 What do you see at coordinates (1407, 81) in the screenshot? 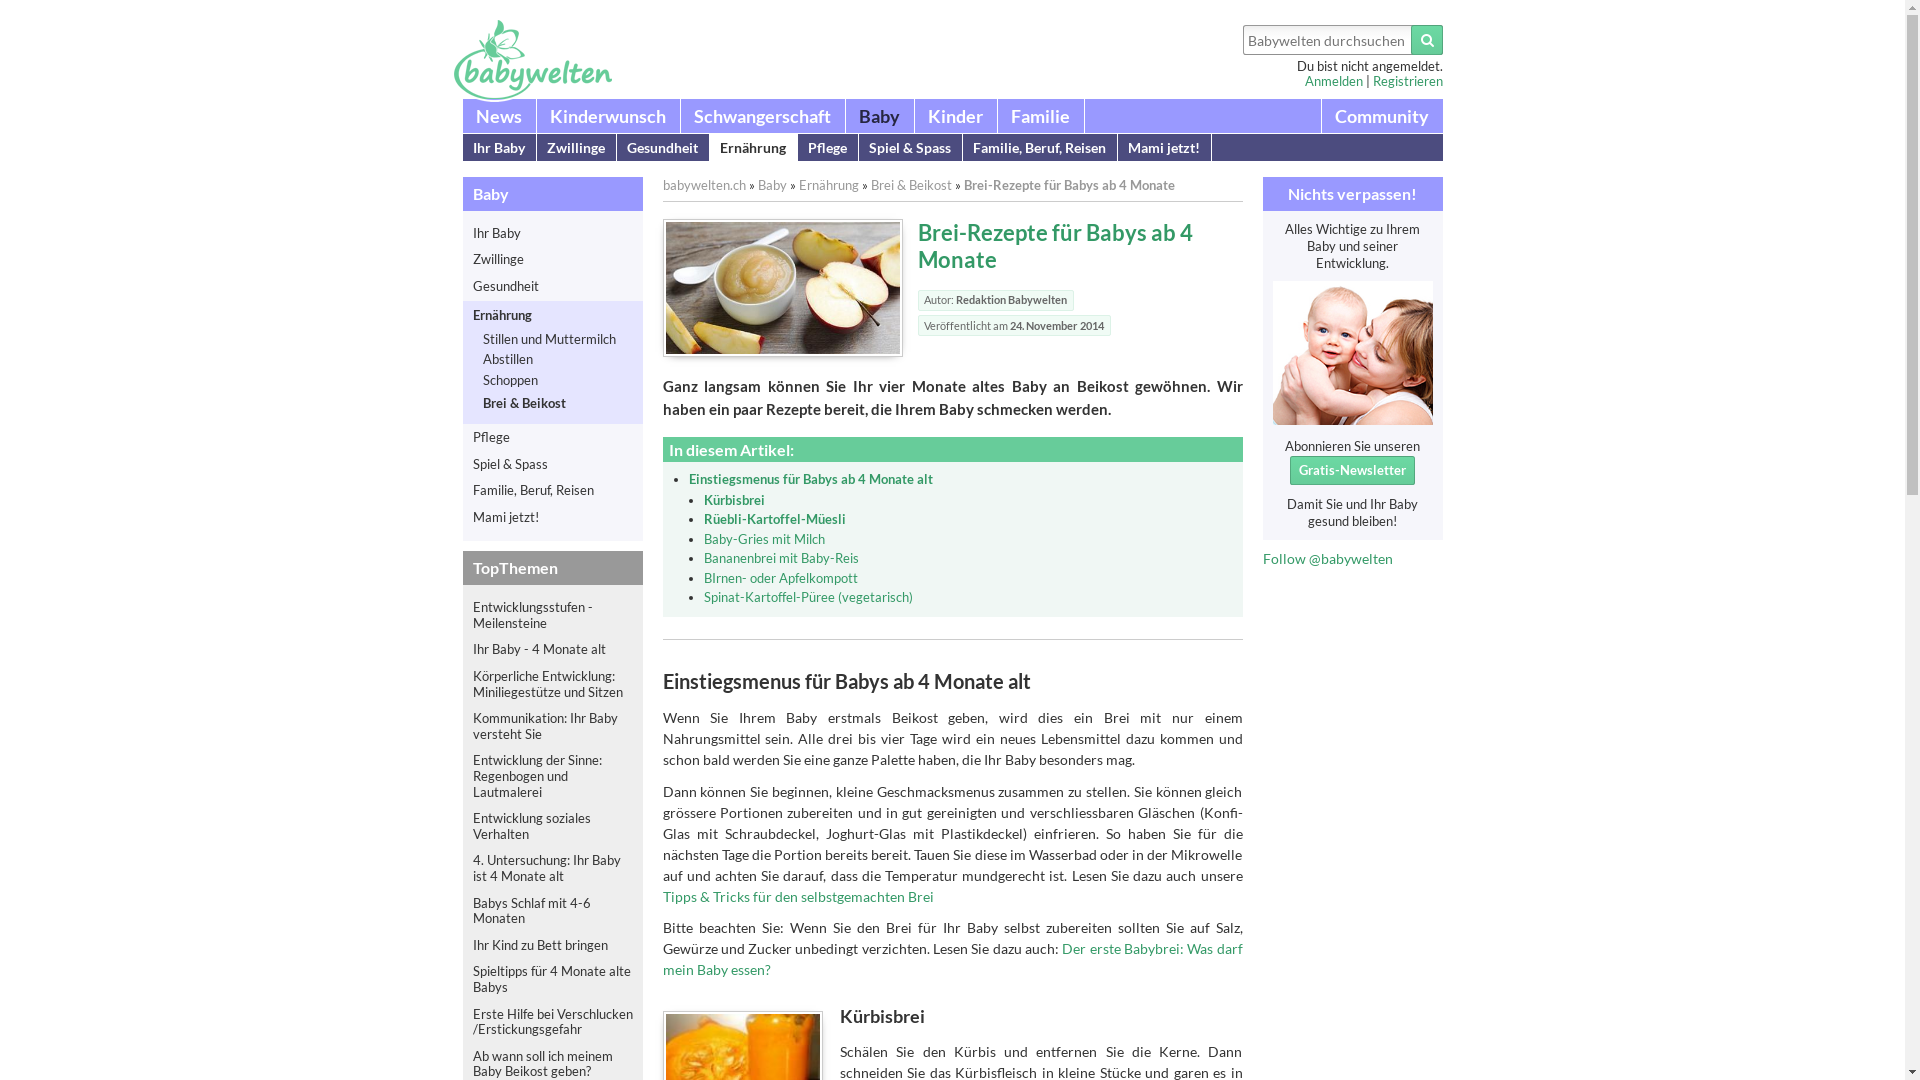
I see `Registrieren` at bounding box center [1407, 81].